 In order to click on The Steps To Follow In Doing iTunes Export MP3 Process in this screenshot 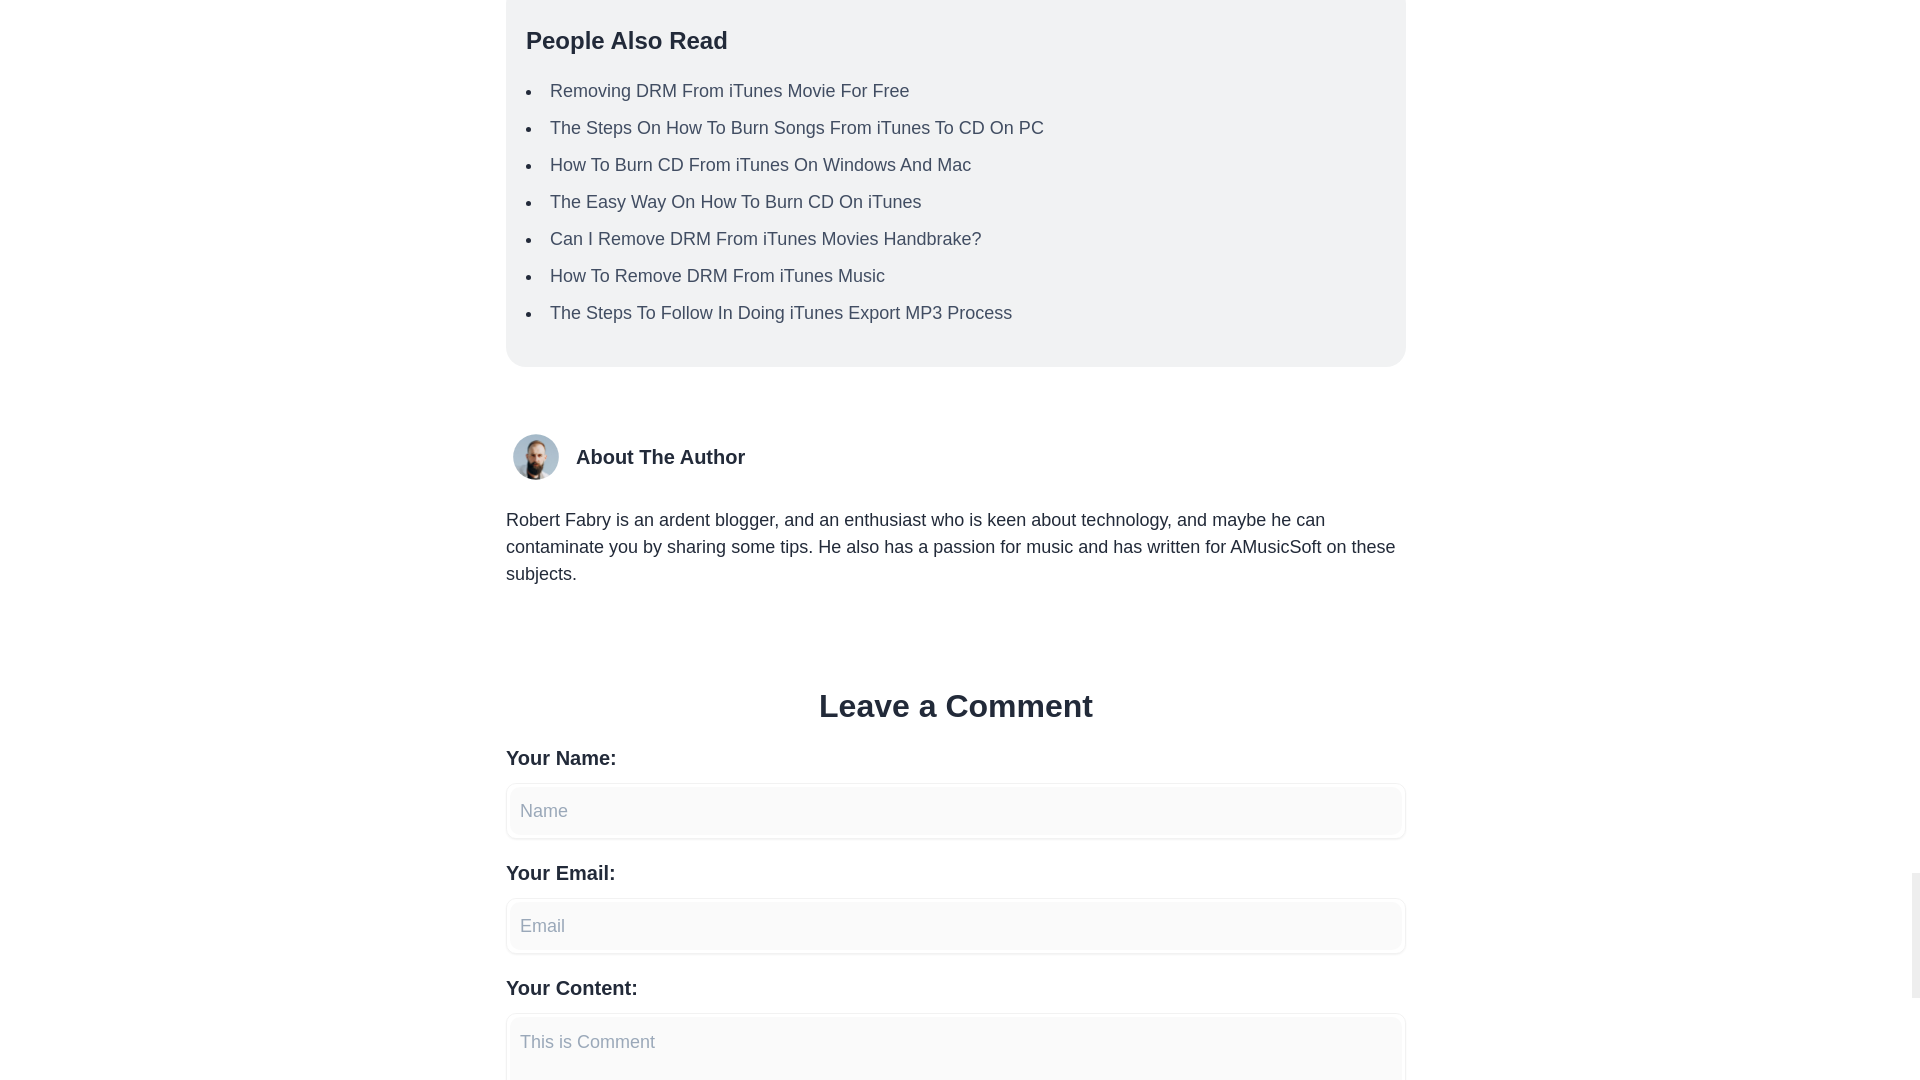, I will do `click(780, 312)`.